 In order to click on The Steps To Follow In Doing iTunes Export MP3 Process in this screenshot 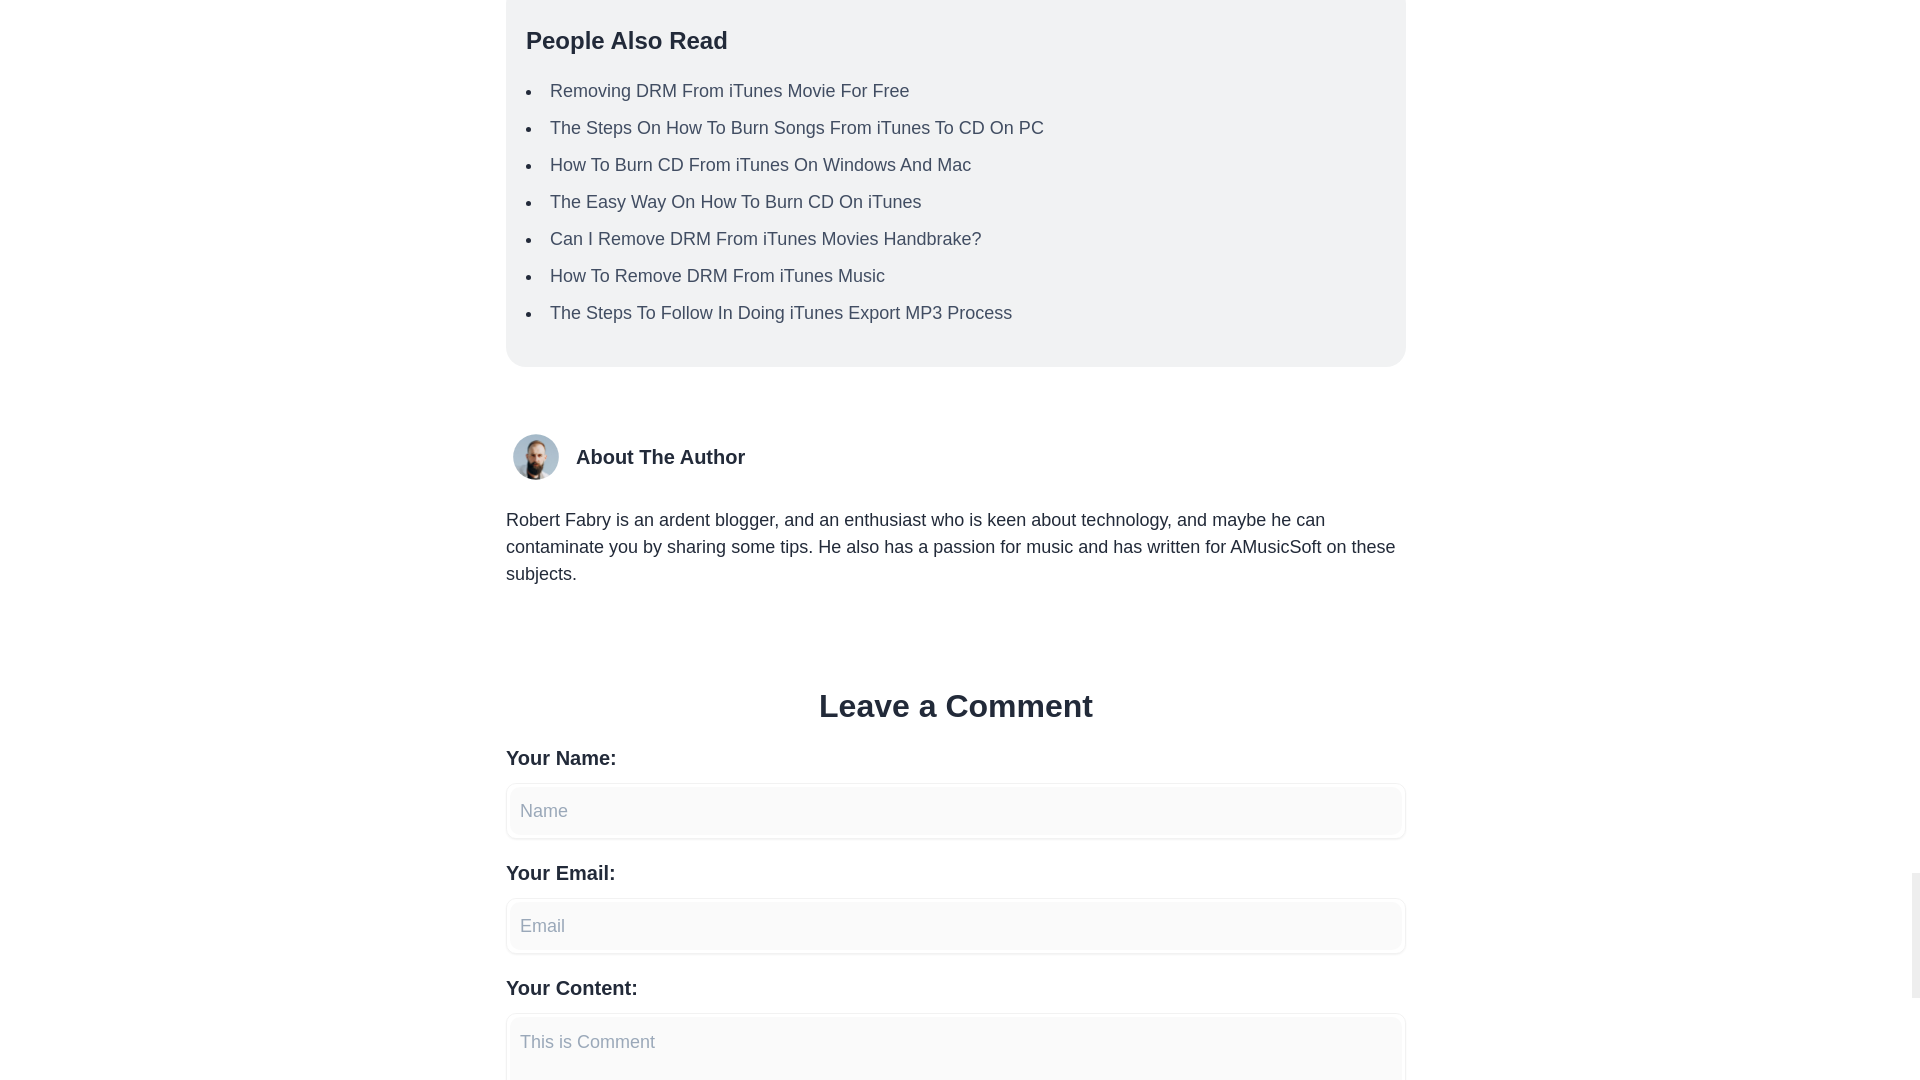, I will do `click(780, 312)`.